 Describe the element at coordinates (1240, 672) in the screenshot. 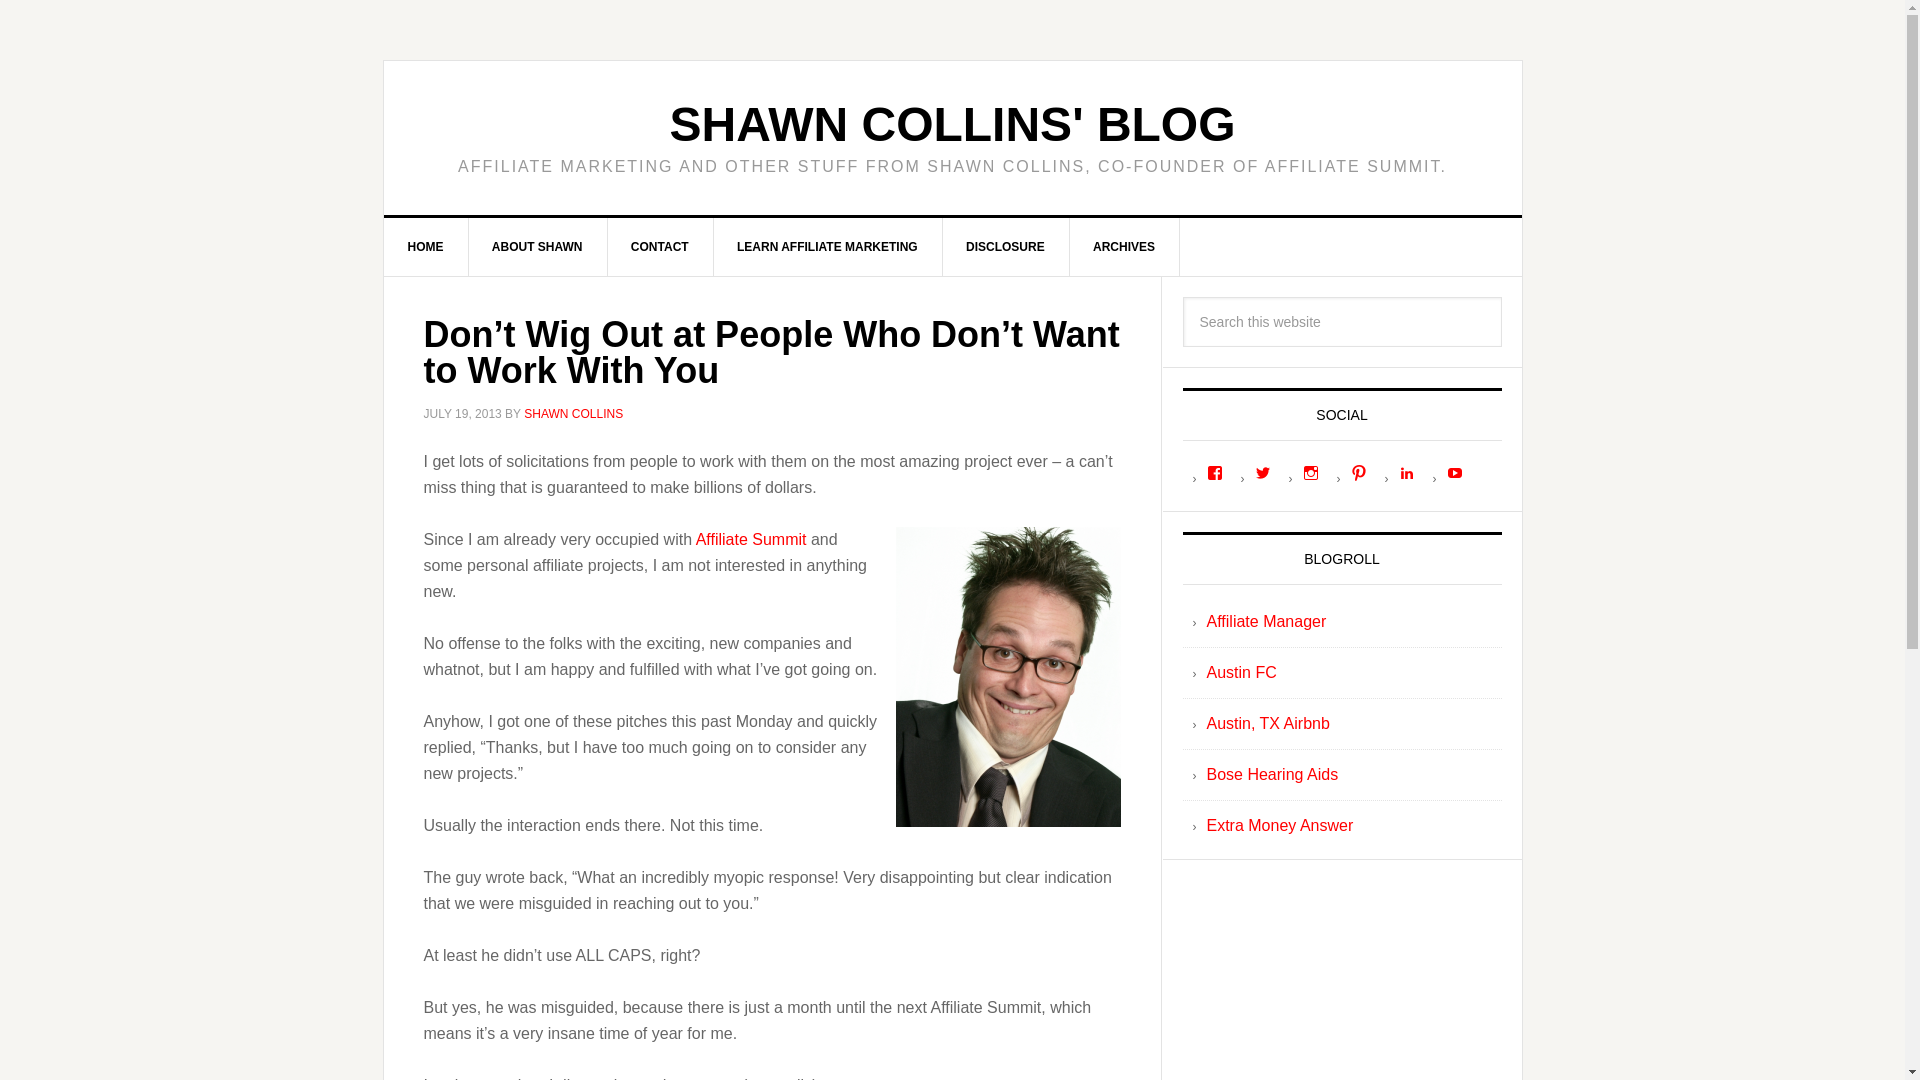

I see `Austin FC` at that location.